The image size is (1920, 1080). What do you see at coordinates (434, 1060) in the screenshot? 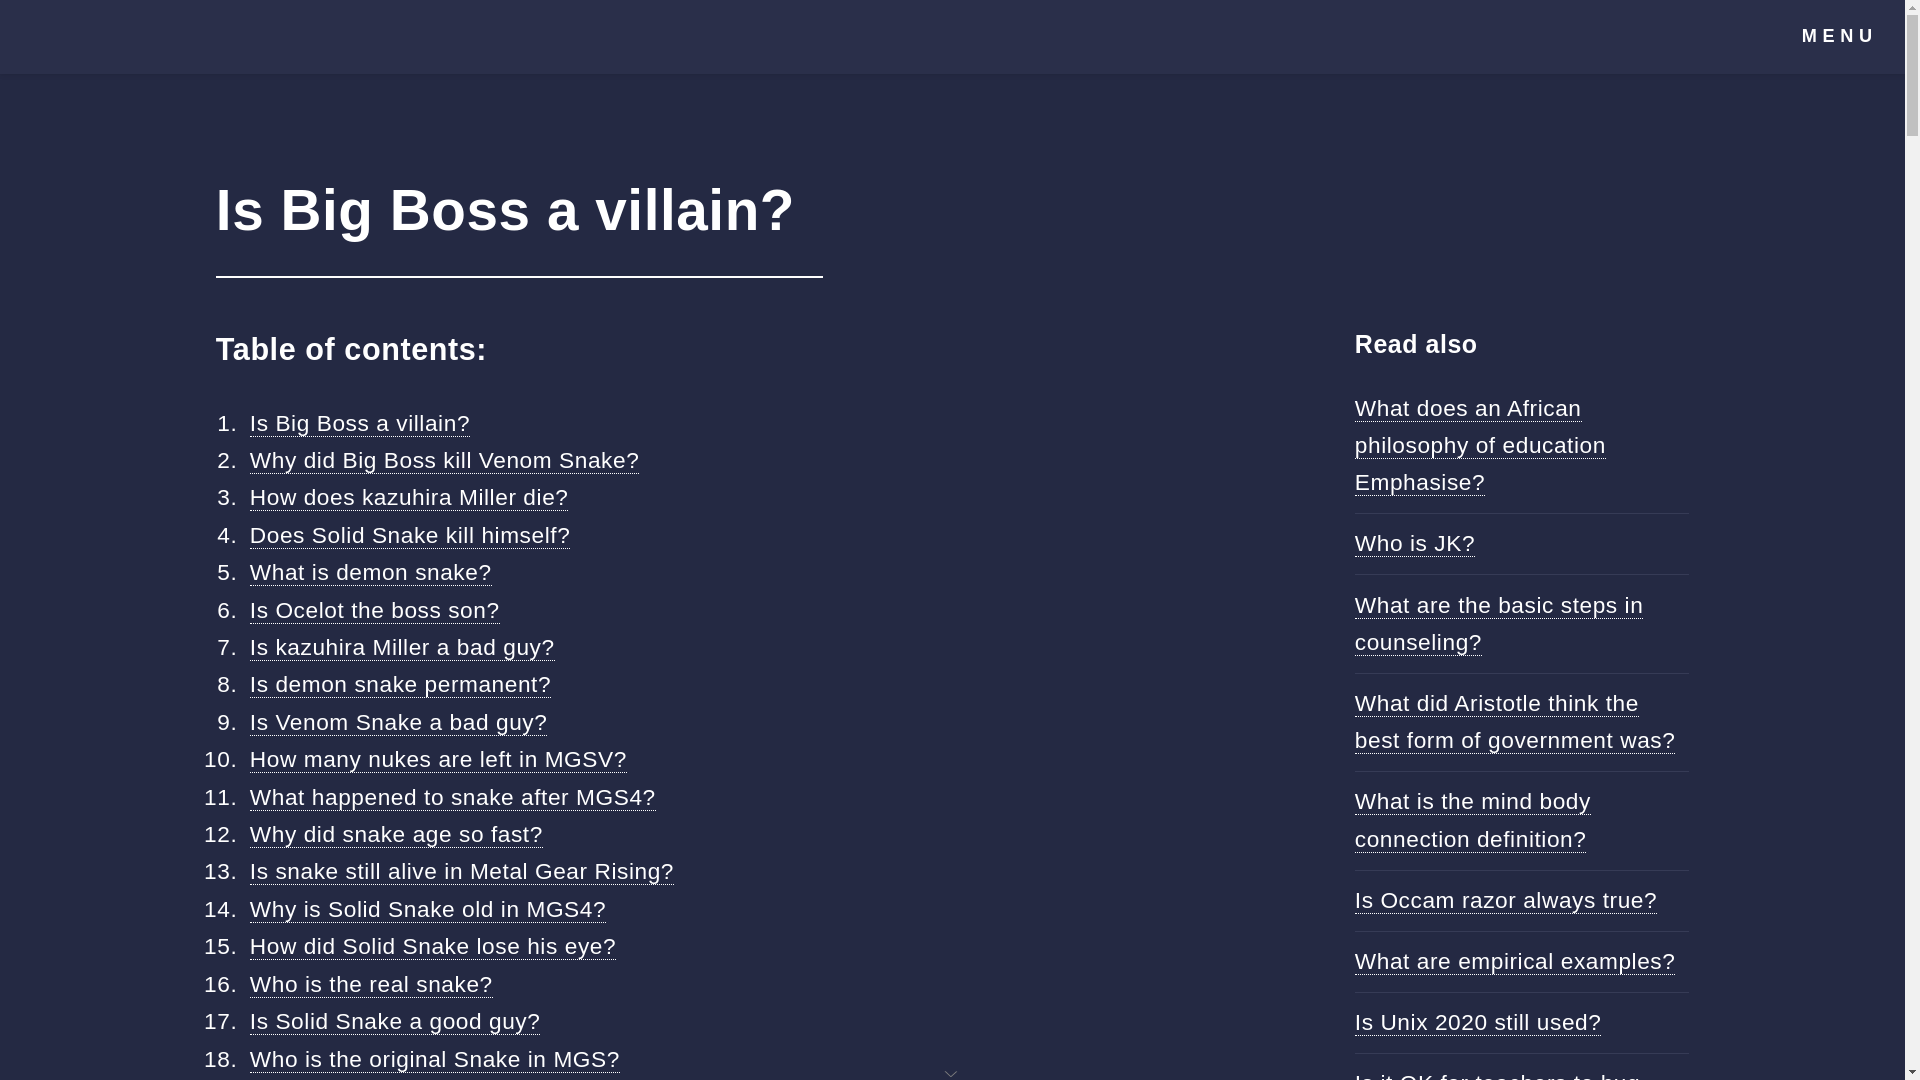
I see `Who is the original Snake in MGS?` at bounding box center [434, 1060].